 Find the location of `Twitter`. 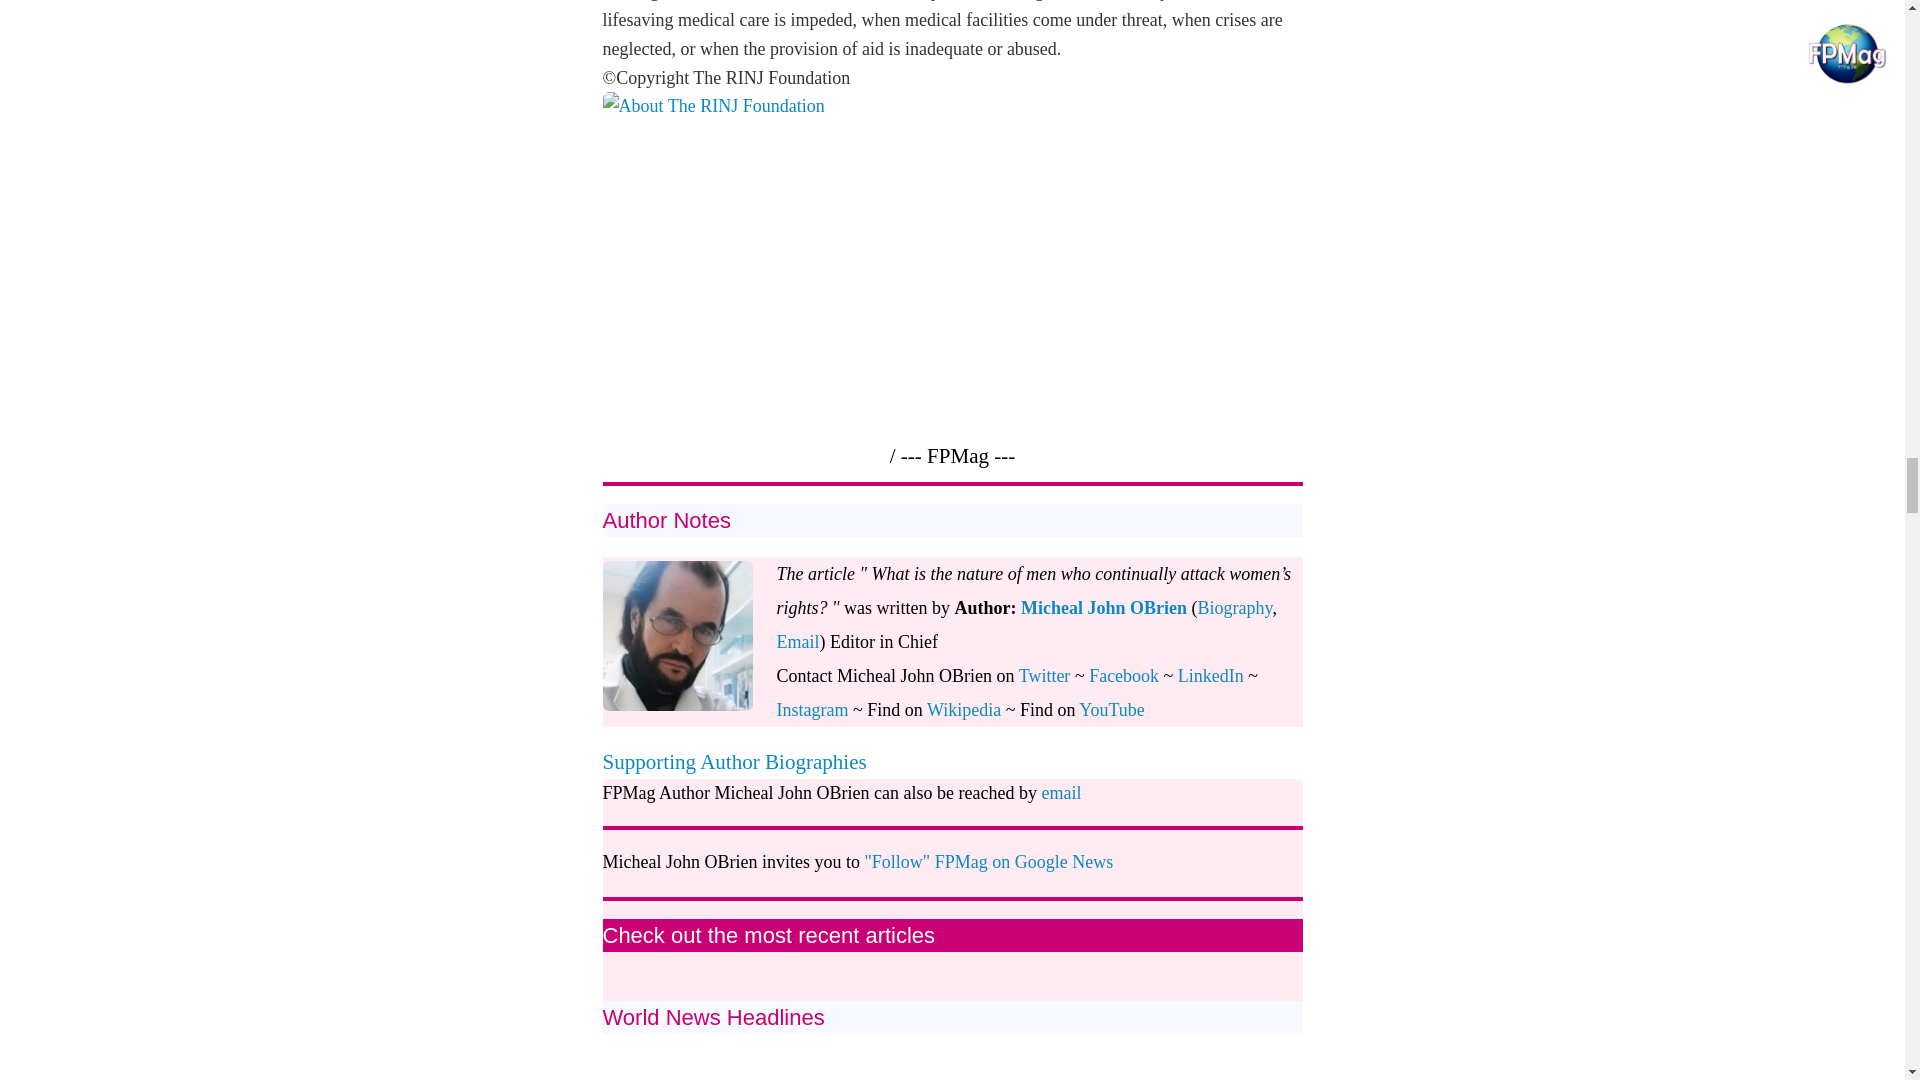

Twitter is located at coordinates (1045, 676).